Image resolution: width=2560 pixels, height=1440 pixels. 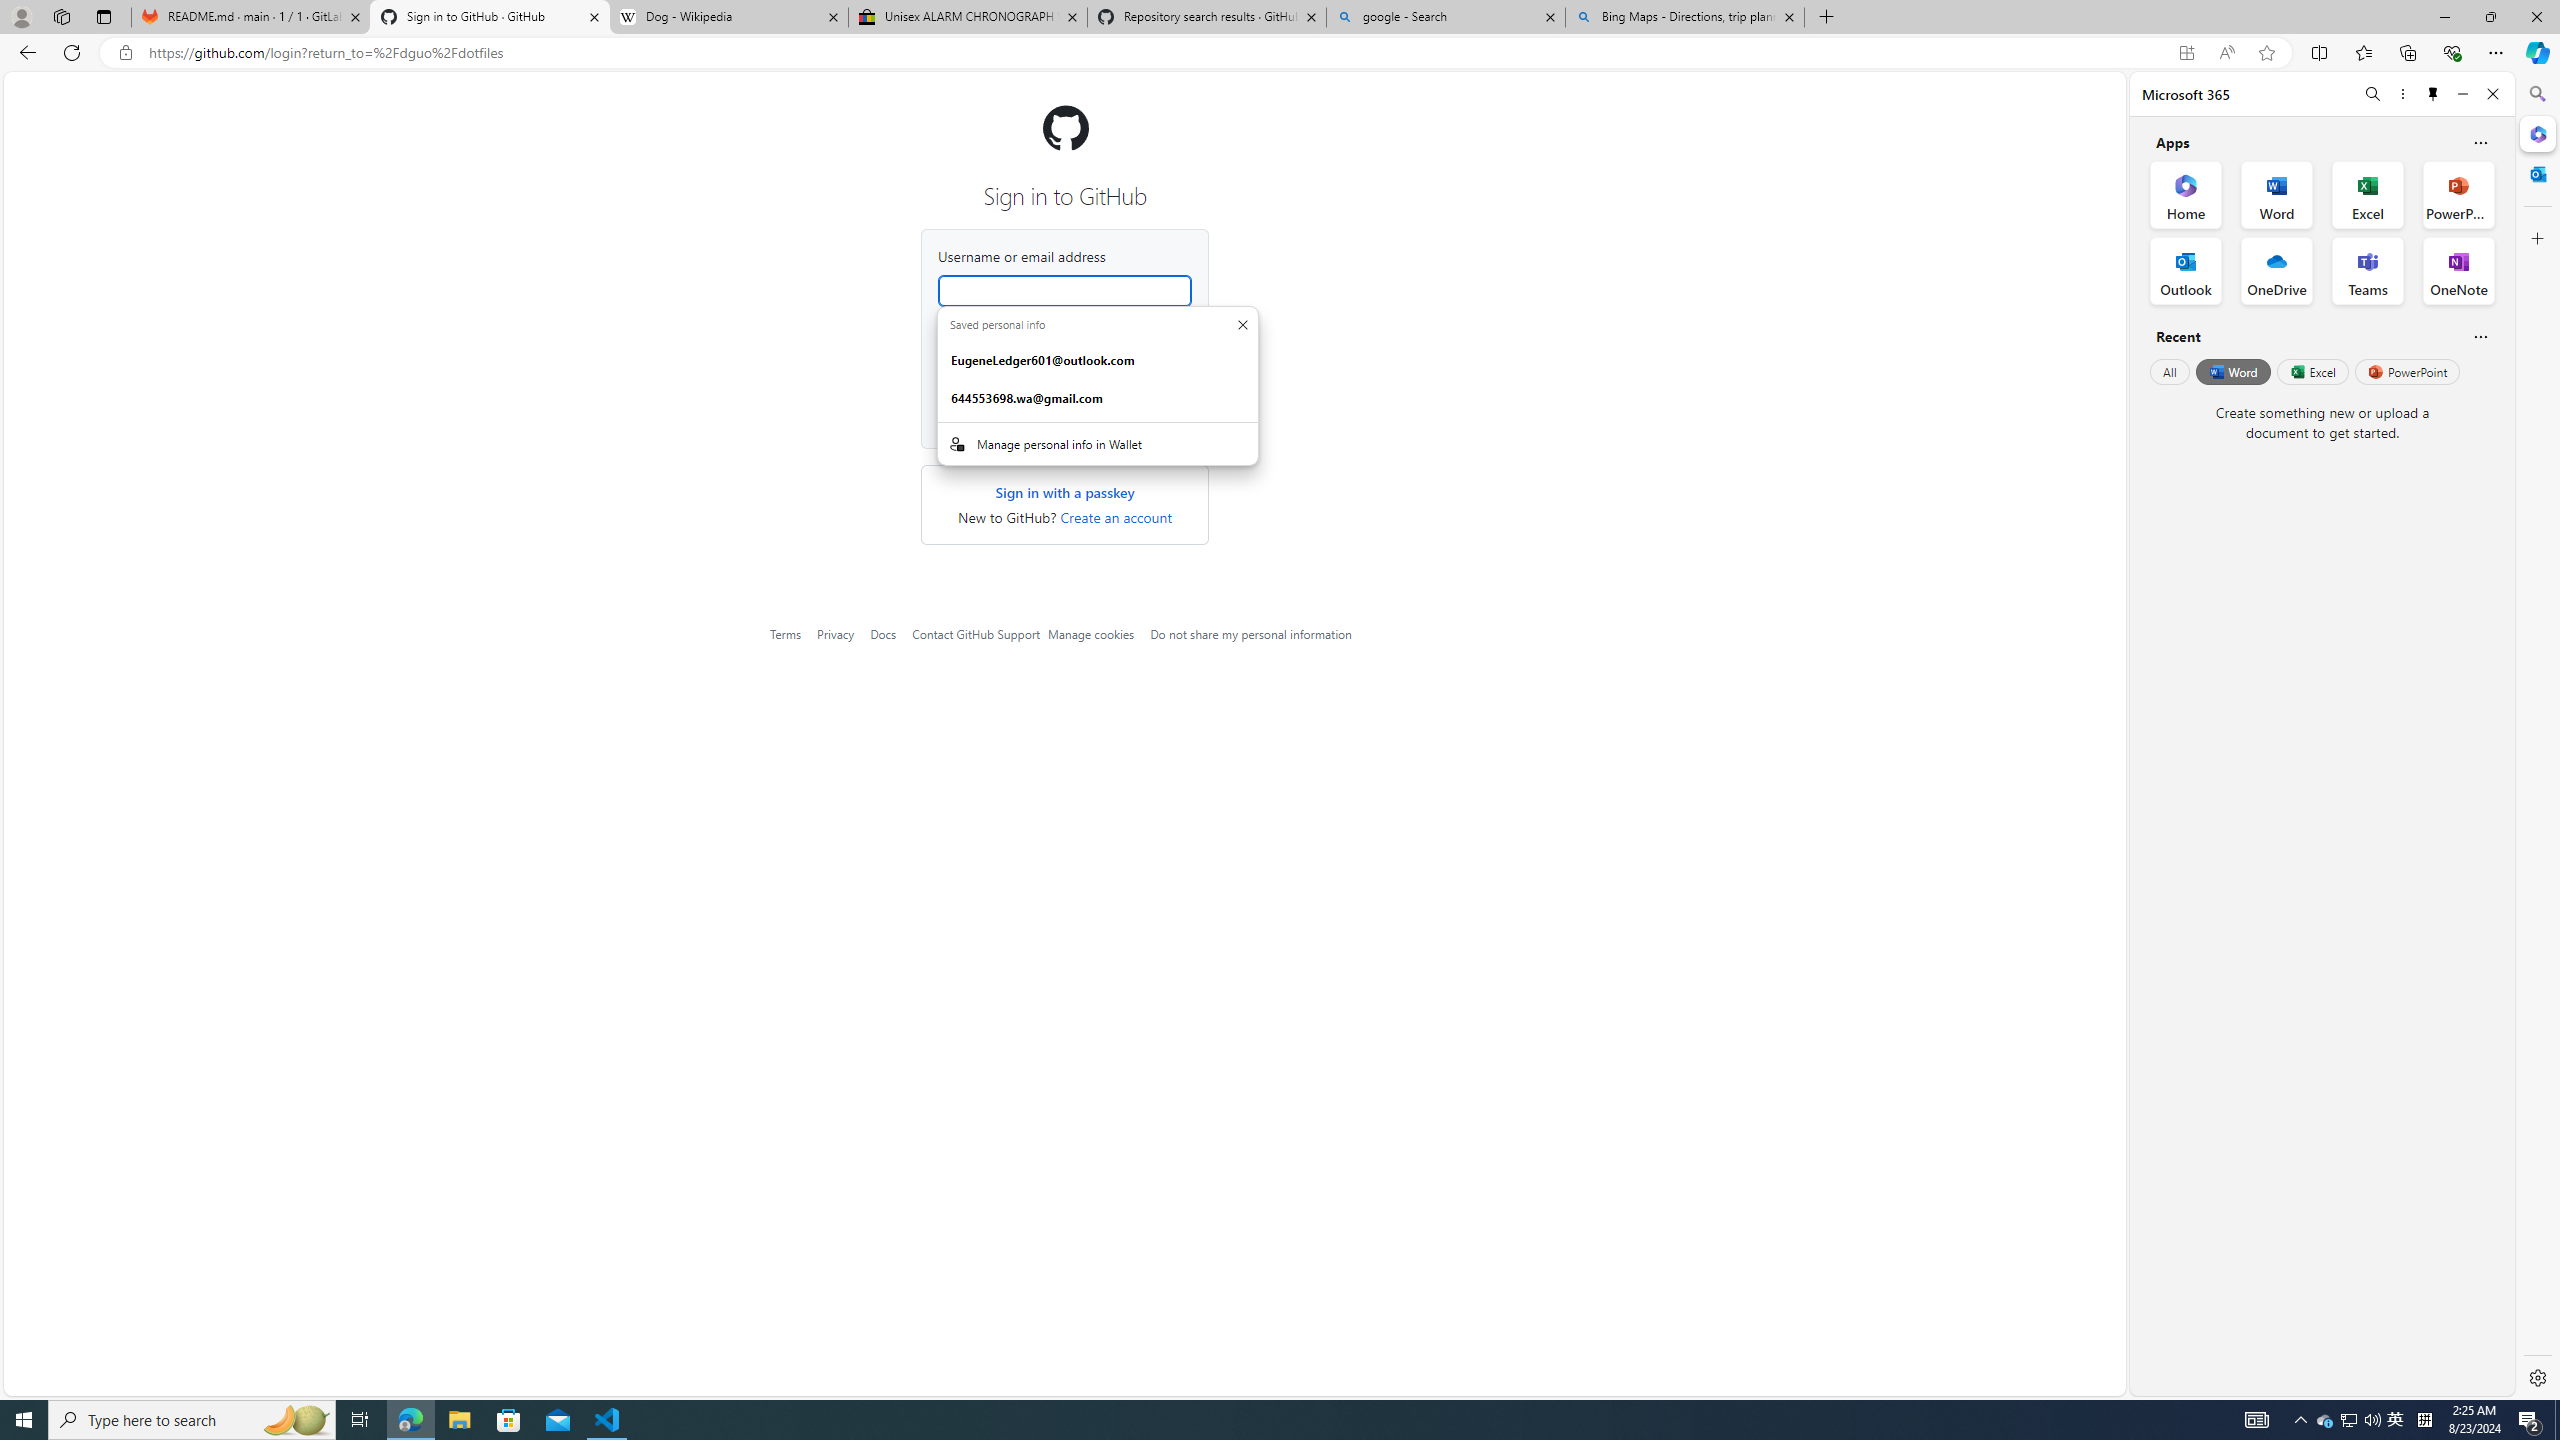 I want to click on EugeneLedger601@outlook.com. :Basic info suggestion., so click(x=1098, y=361).